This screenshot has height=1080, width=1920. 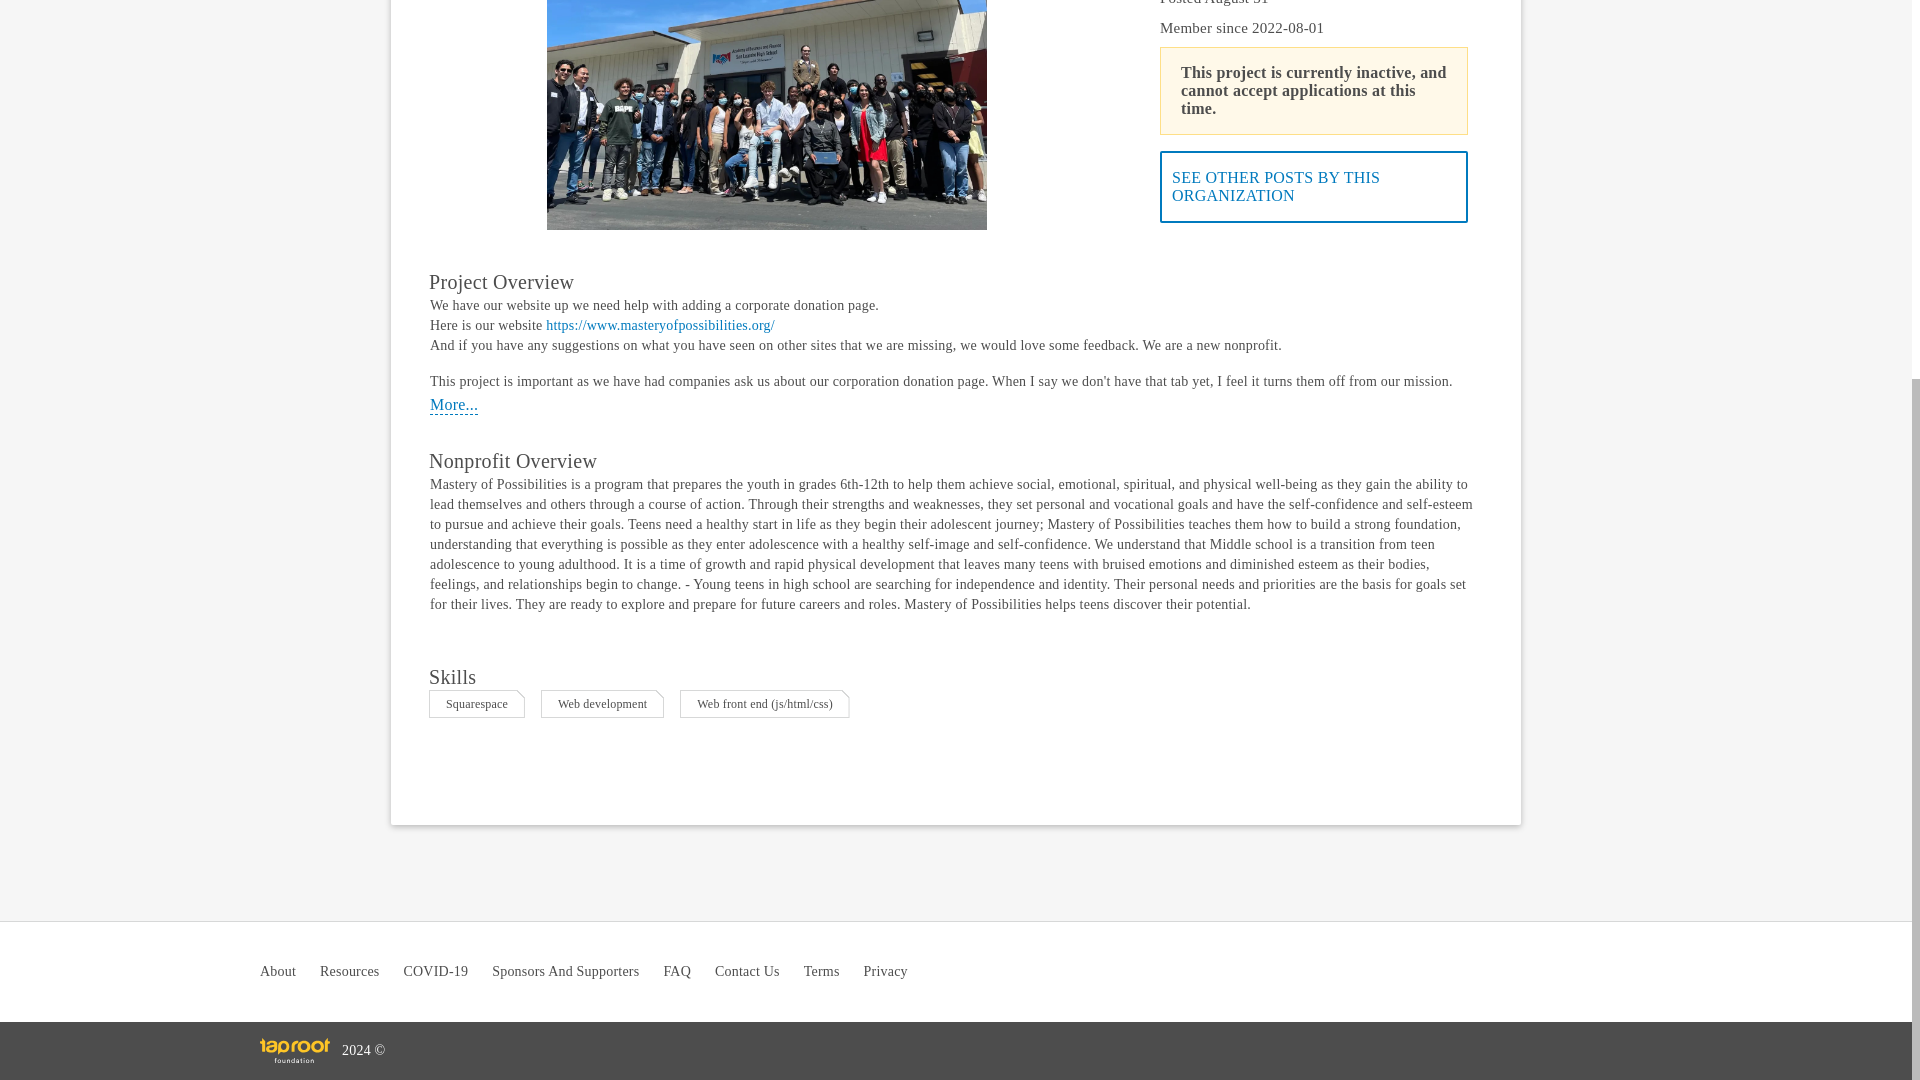 I want to click on More..., so click(x=454, y=405).